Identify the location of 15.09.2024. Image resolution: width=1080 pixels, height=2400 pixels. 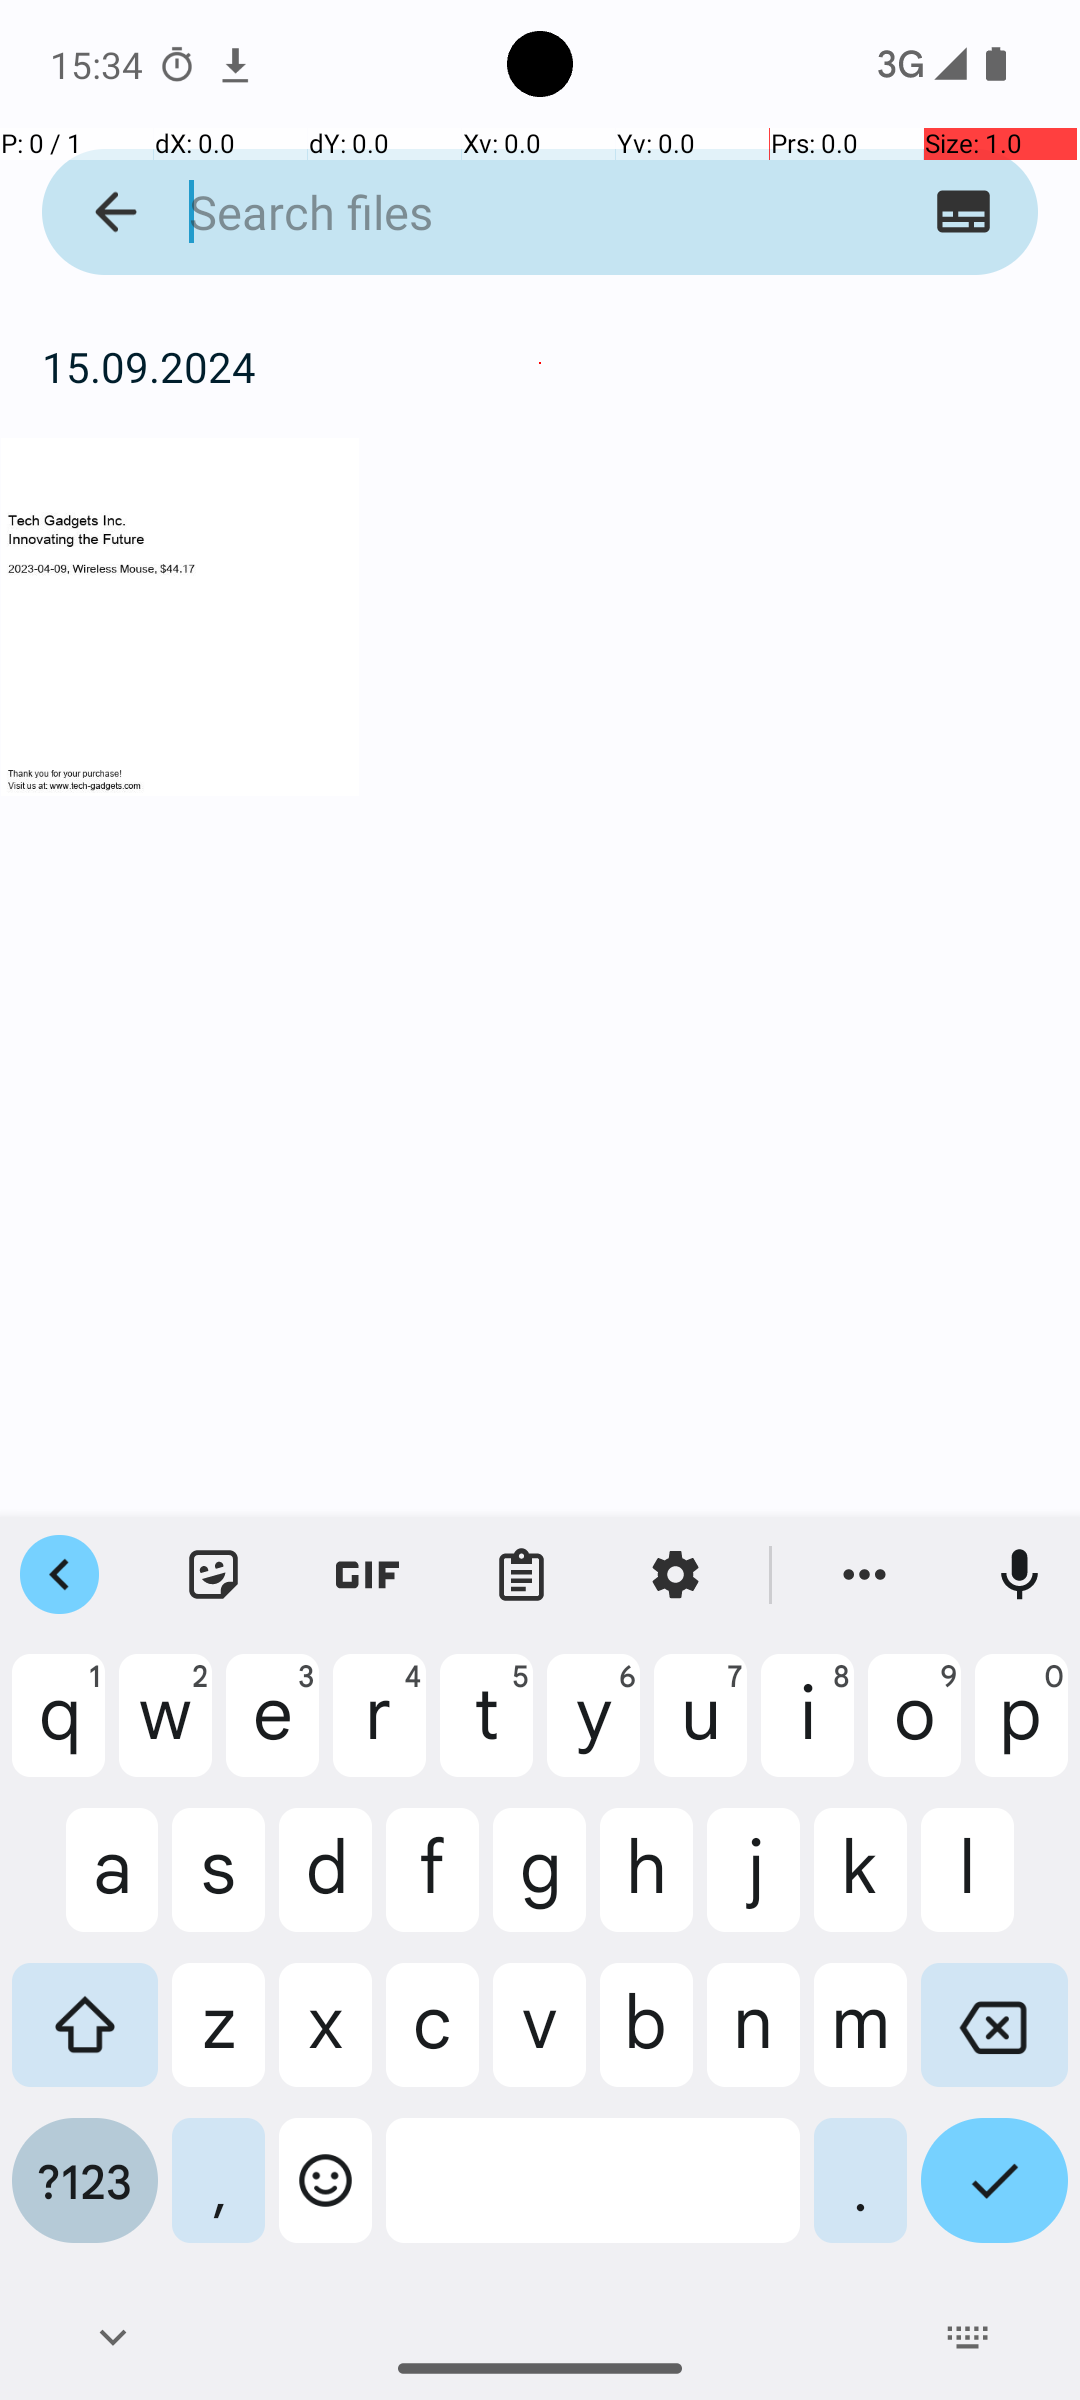
(540, 366).